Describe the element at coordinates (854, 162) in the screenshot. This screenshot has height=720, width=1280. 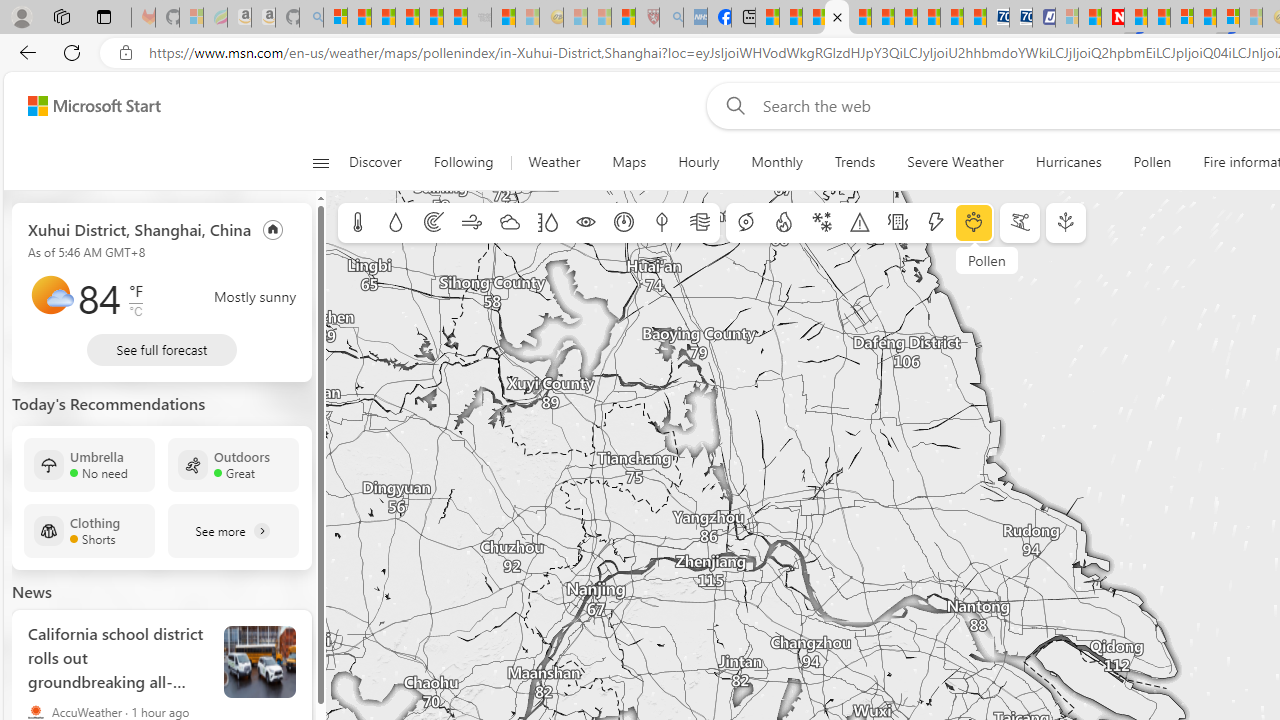
I see `Trends` at that location.